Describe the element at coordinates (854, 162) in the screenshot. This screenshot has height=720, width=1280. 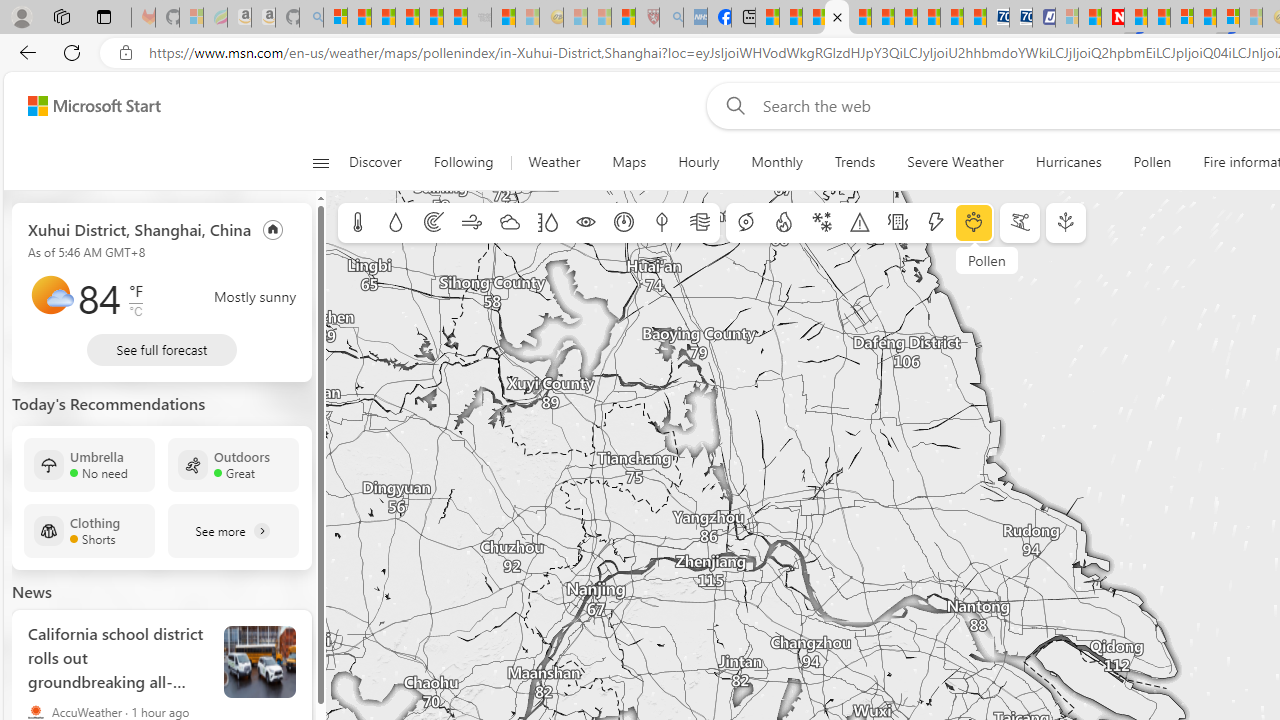
I see `Trends` at that location.